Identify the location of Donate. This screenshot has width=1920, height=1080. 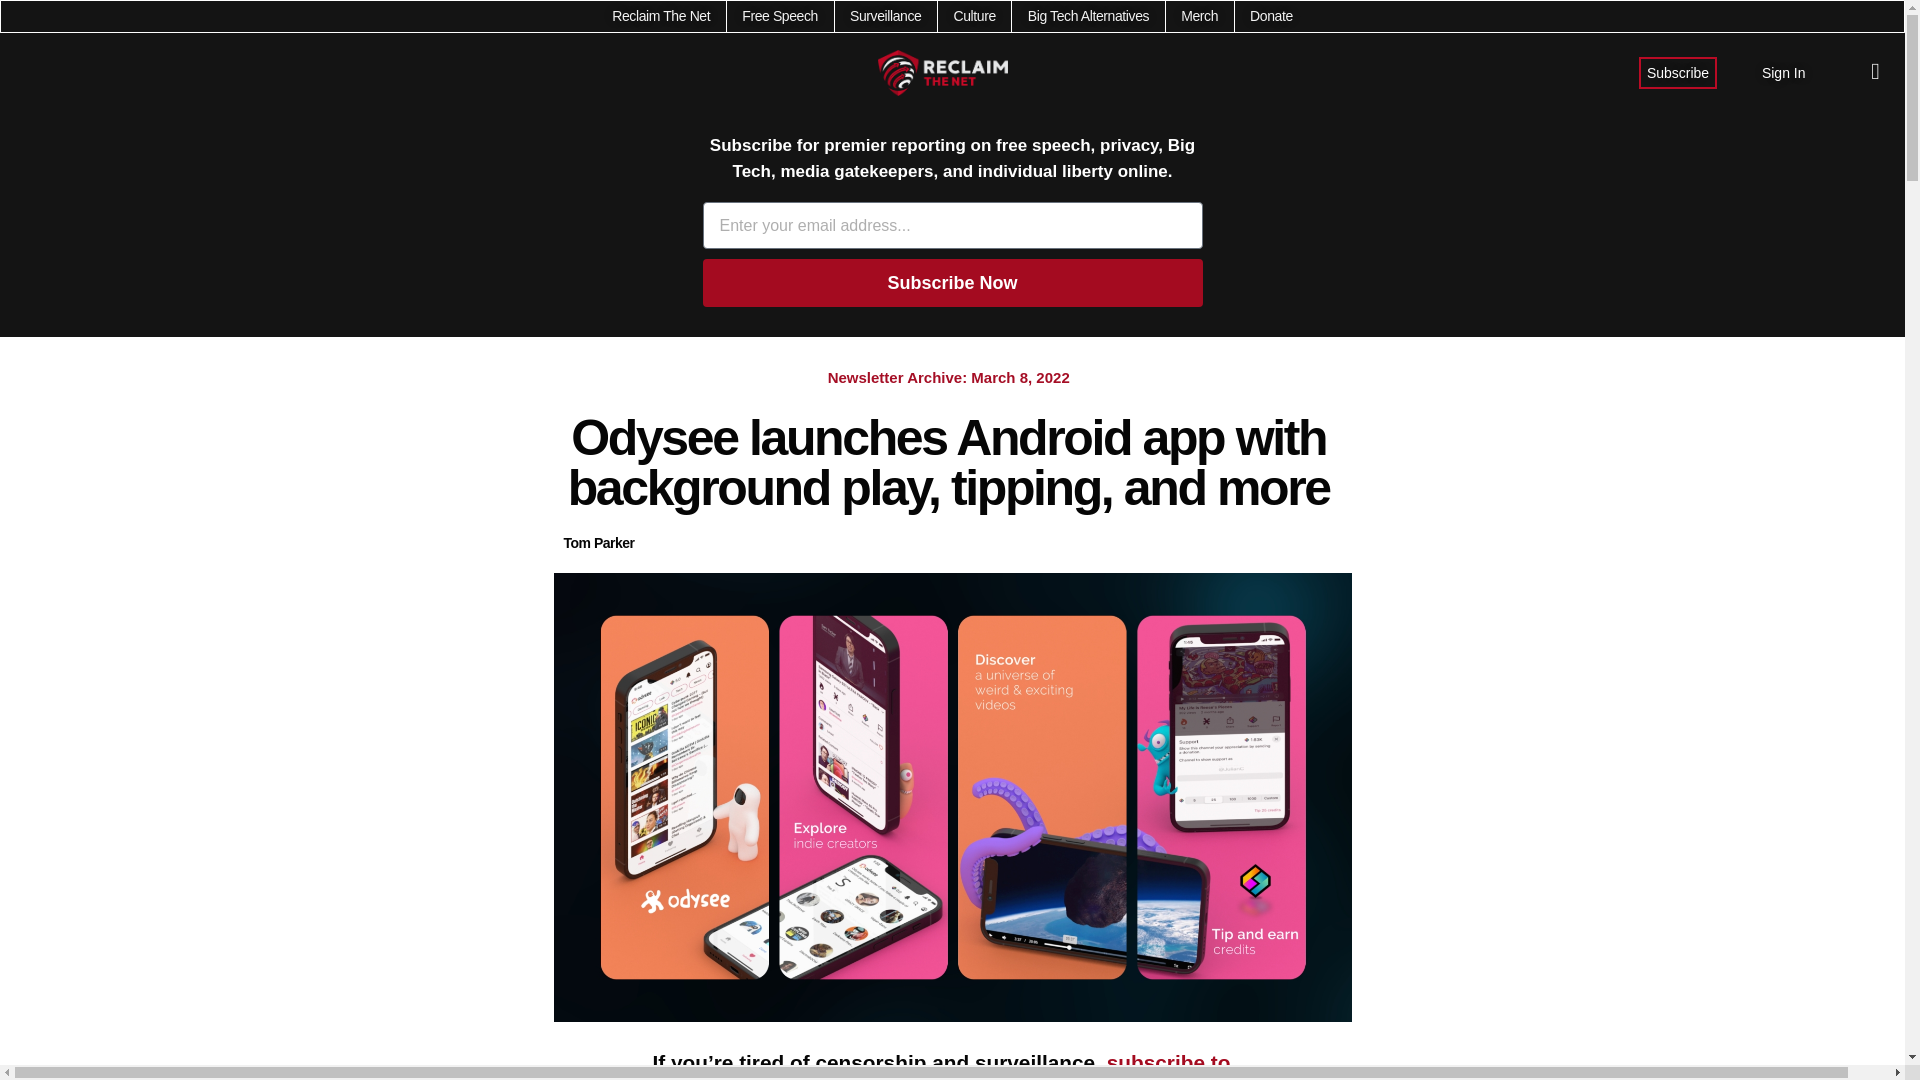
(1270, 16).